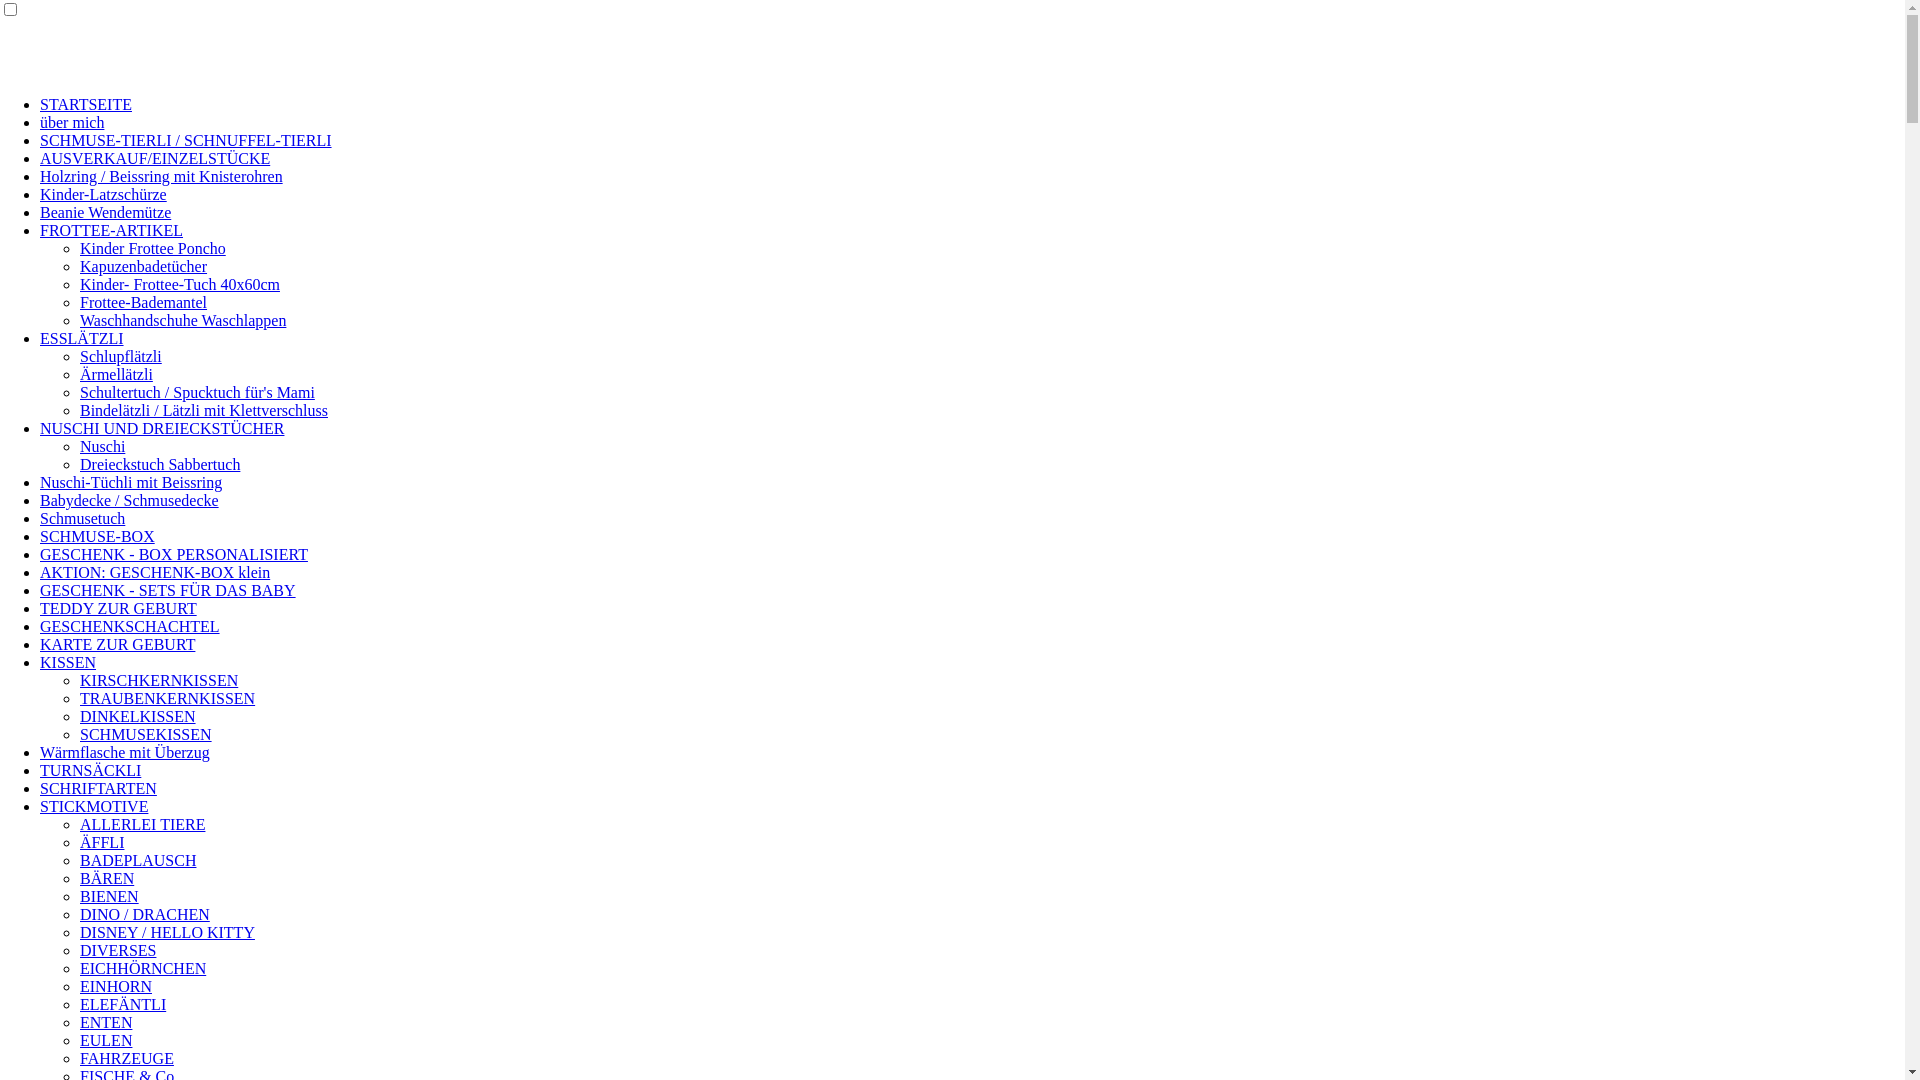  I want to click on Waschhandschuhe Waschlappen, so click(183, 320).